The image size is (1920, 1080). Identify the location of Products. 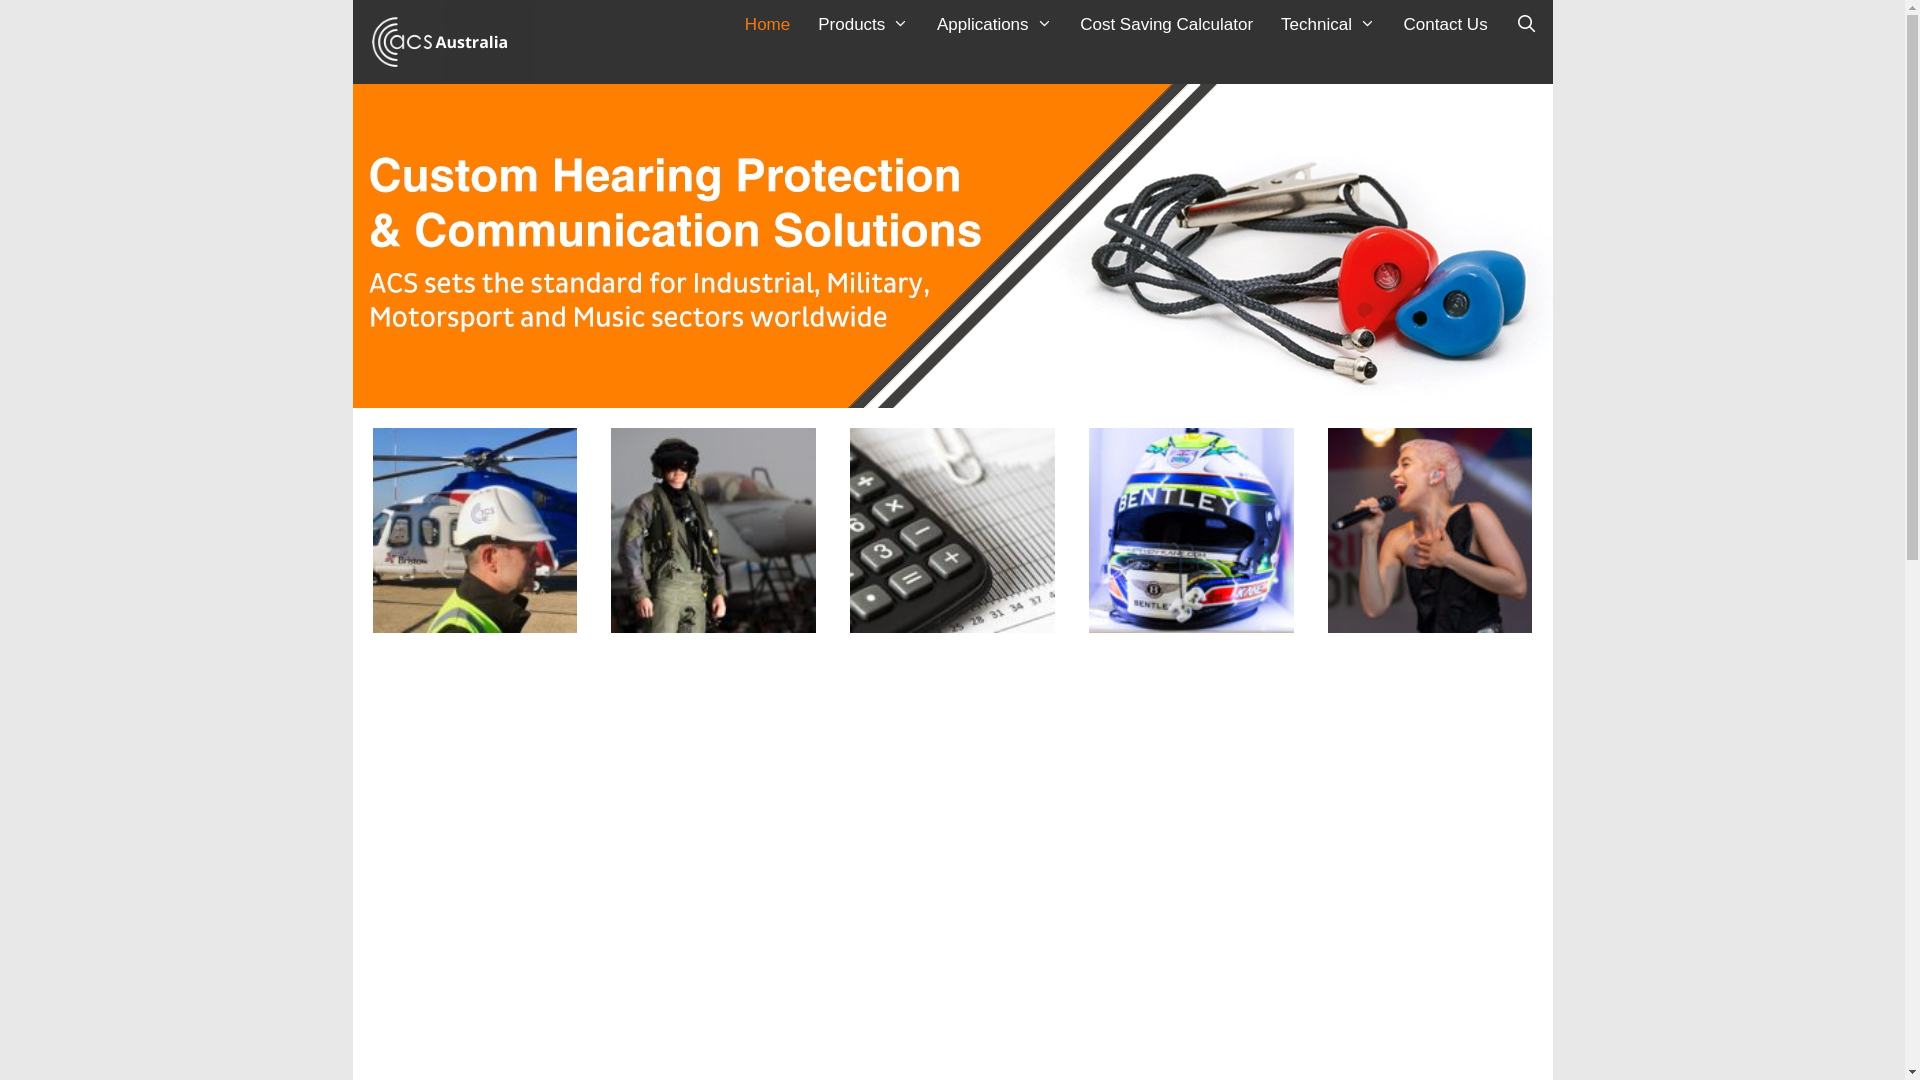
(864, 25).